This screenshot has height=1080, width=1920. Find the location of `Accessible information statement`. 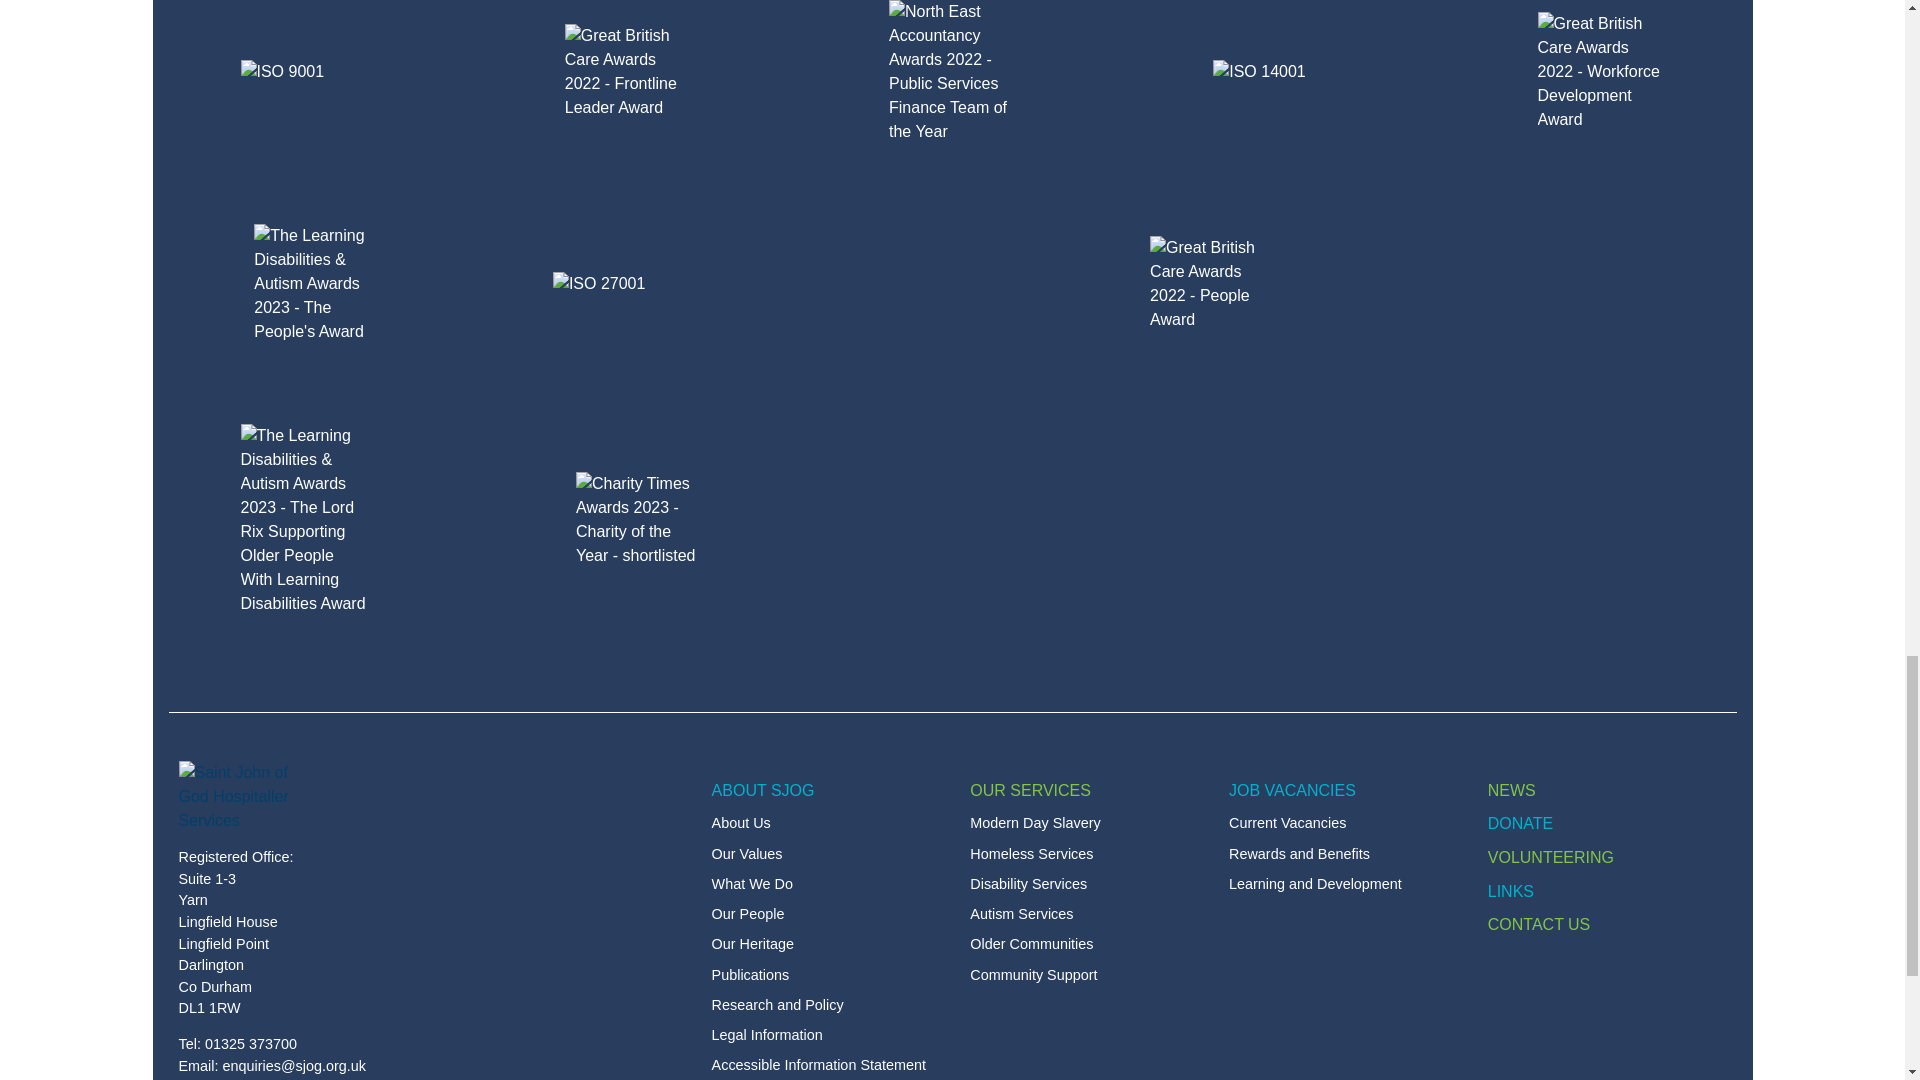

Accessible information statement is located at coordinates (831, 1065).